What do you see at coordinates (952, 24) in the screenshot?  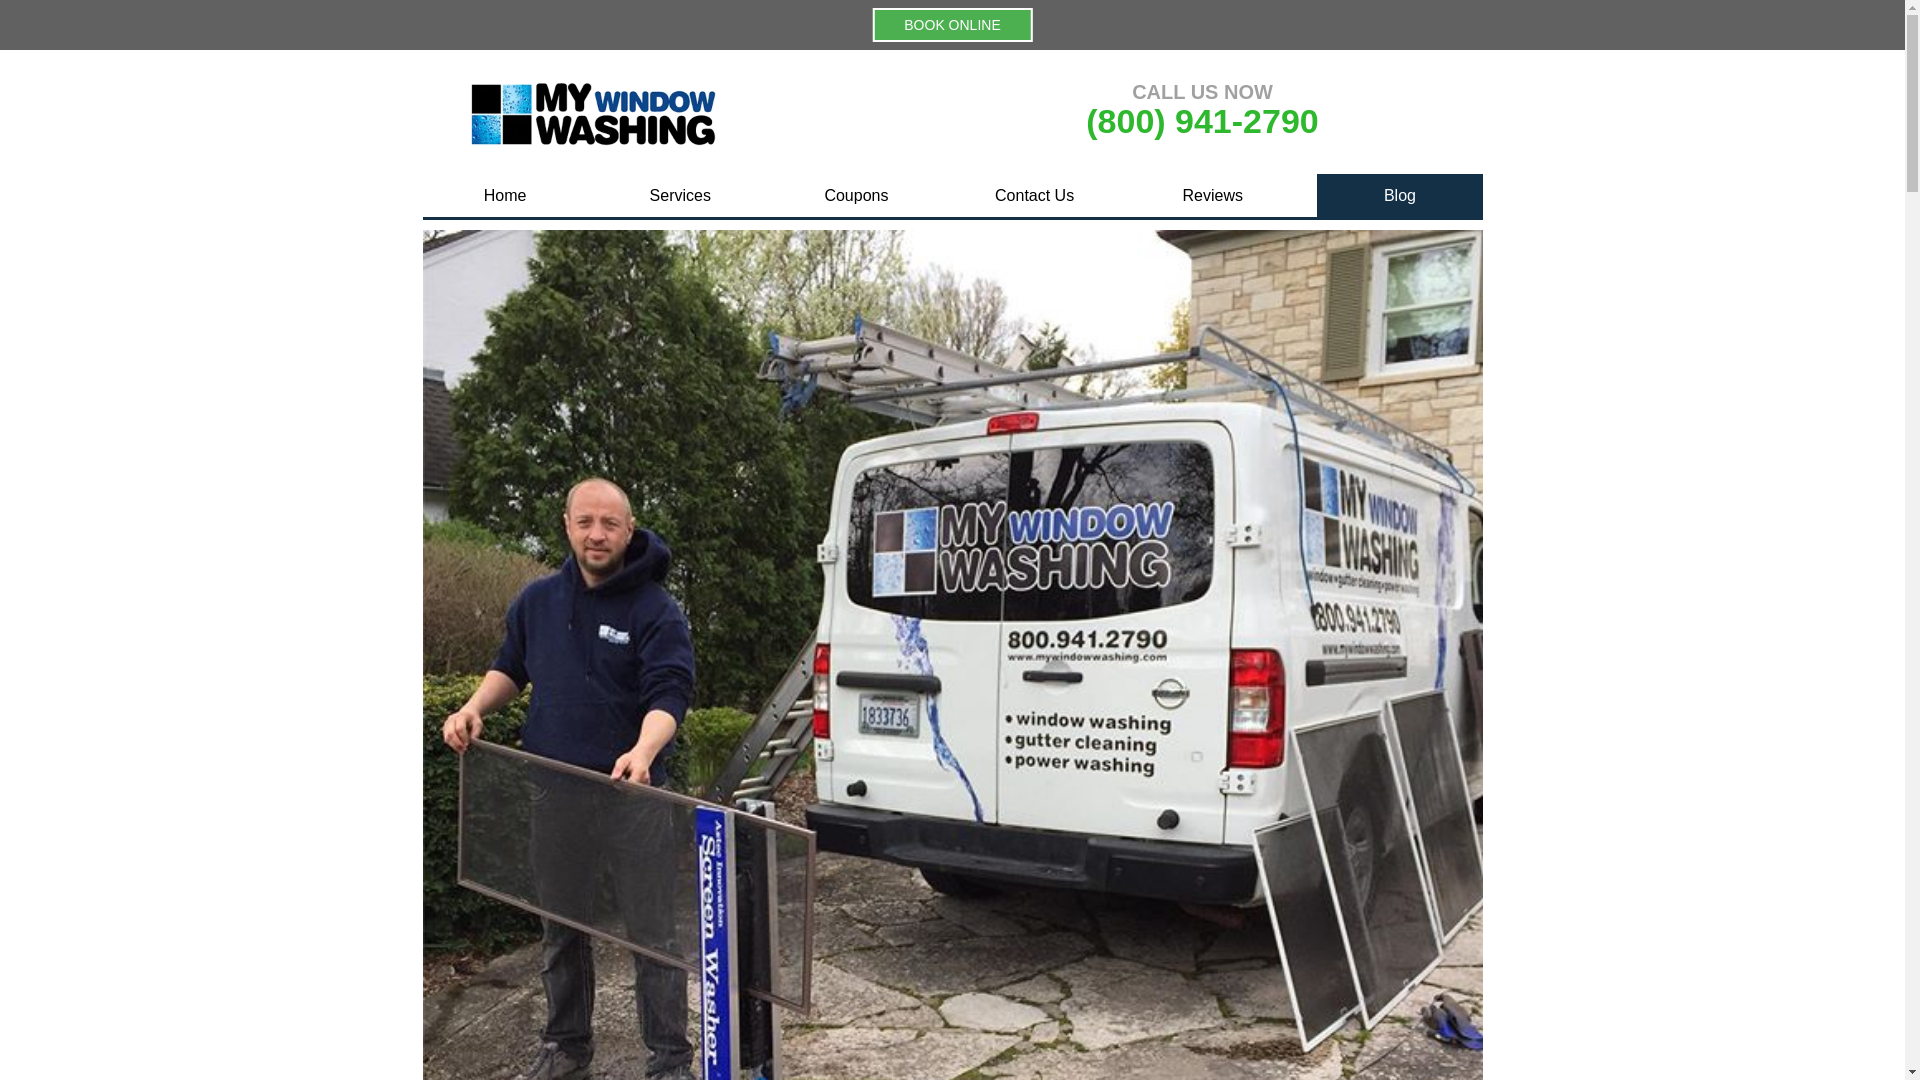 I see `BOOK ONLINE` at bounding box center [952, 24].